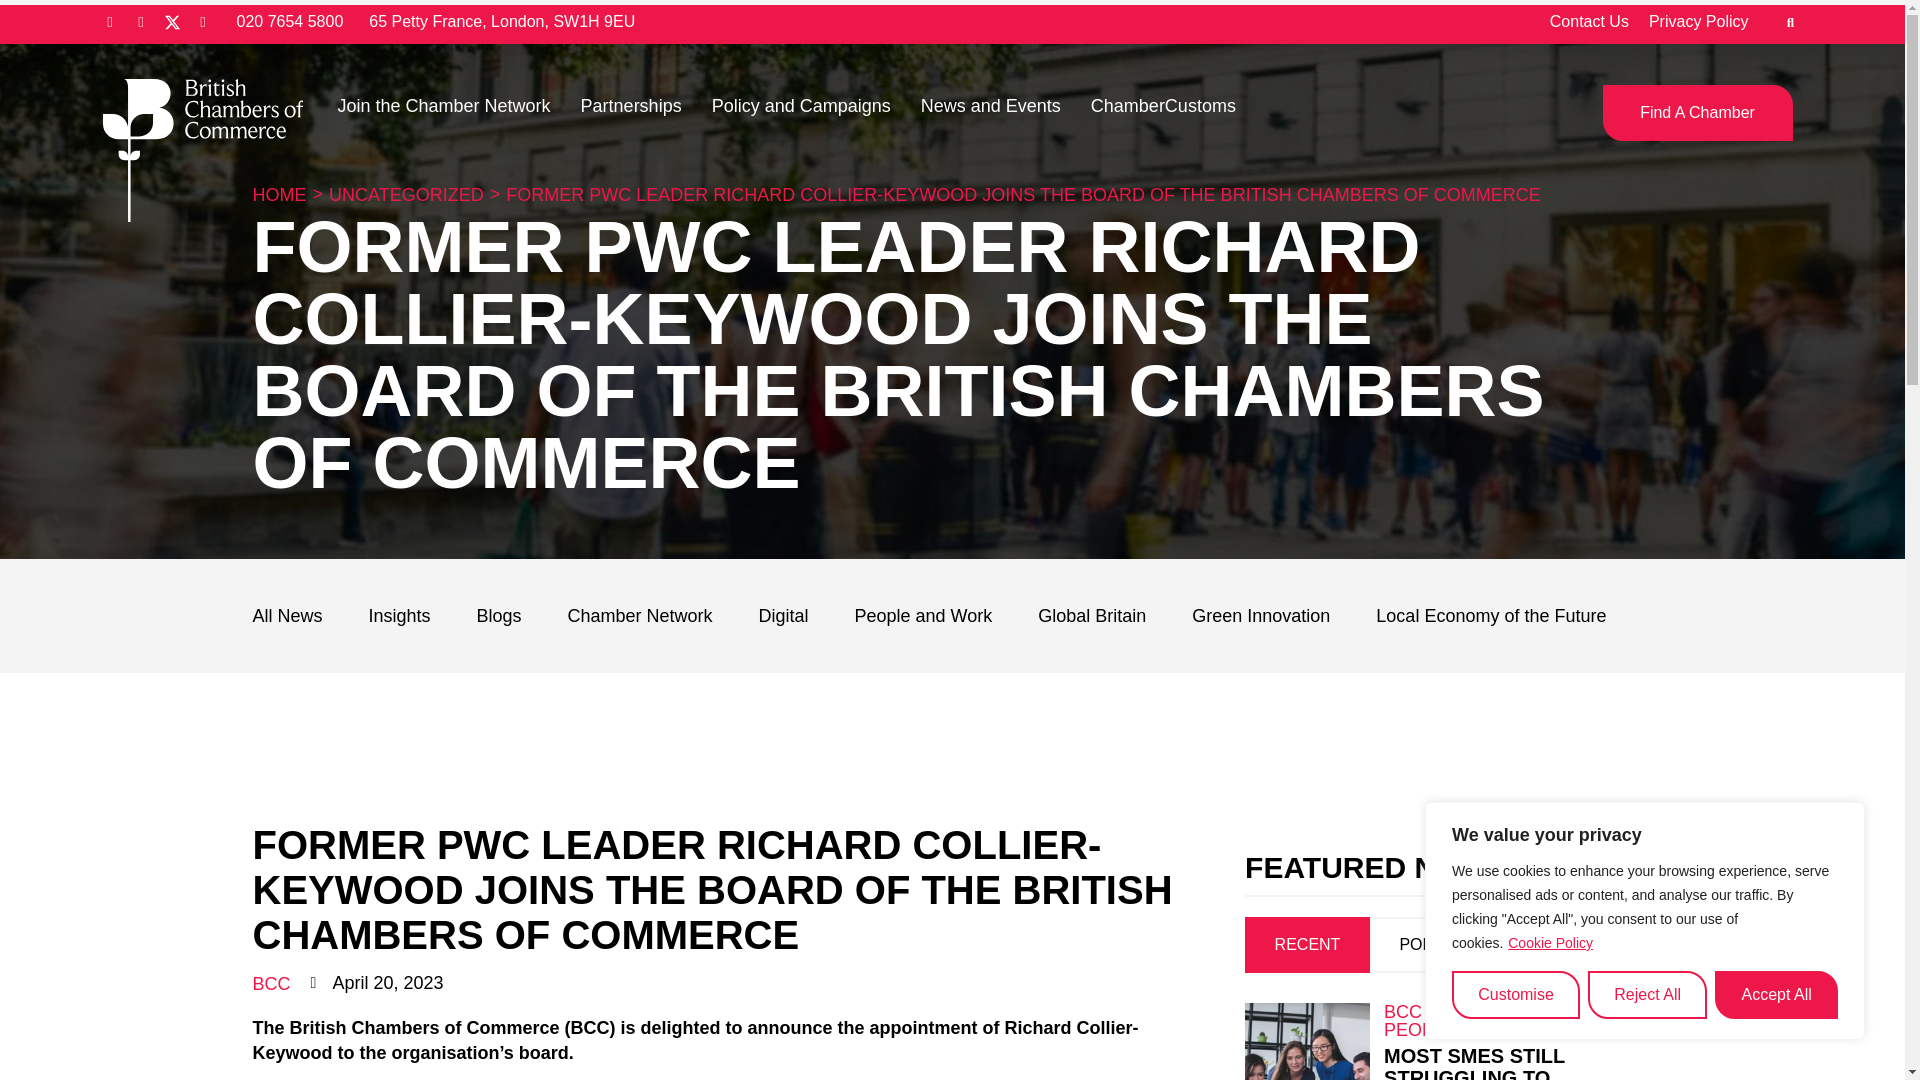 Image resolution: width=1920 pixels, height=1080 pixels. I want to click on Contact Us, so click(1588, 22).